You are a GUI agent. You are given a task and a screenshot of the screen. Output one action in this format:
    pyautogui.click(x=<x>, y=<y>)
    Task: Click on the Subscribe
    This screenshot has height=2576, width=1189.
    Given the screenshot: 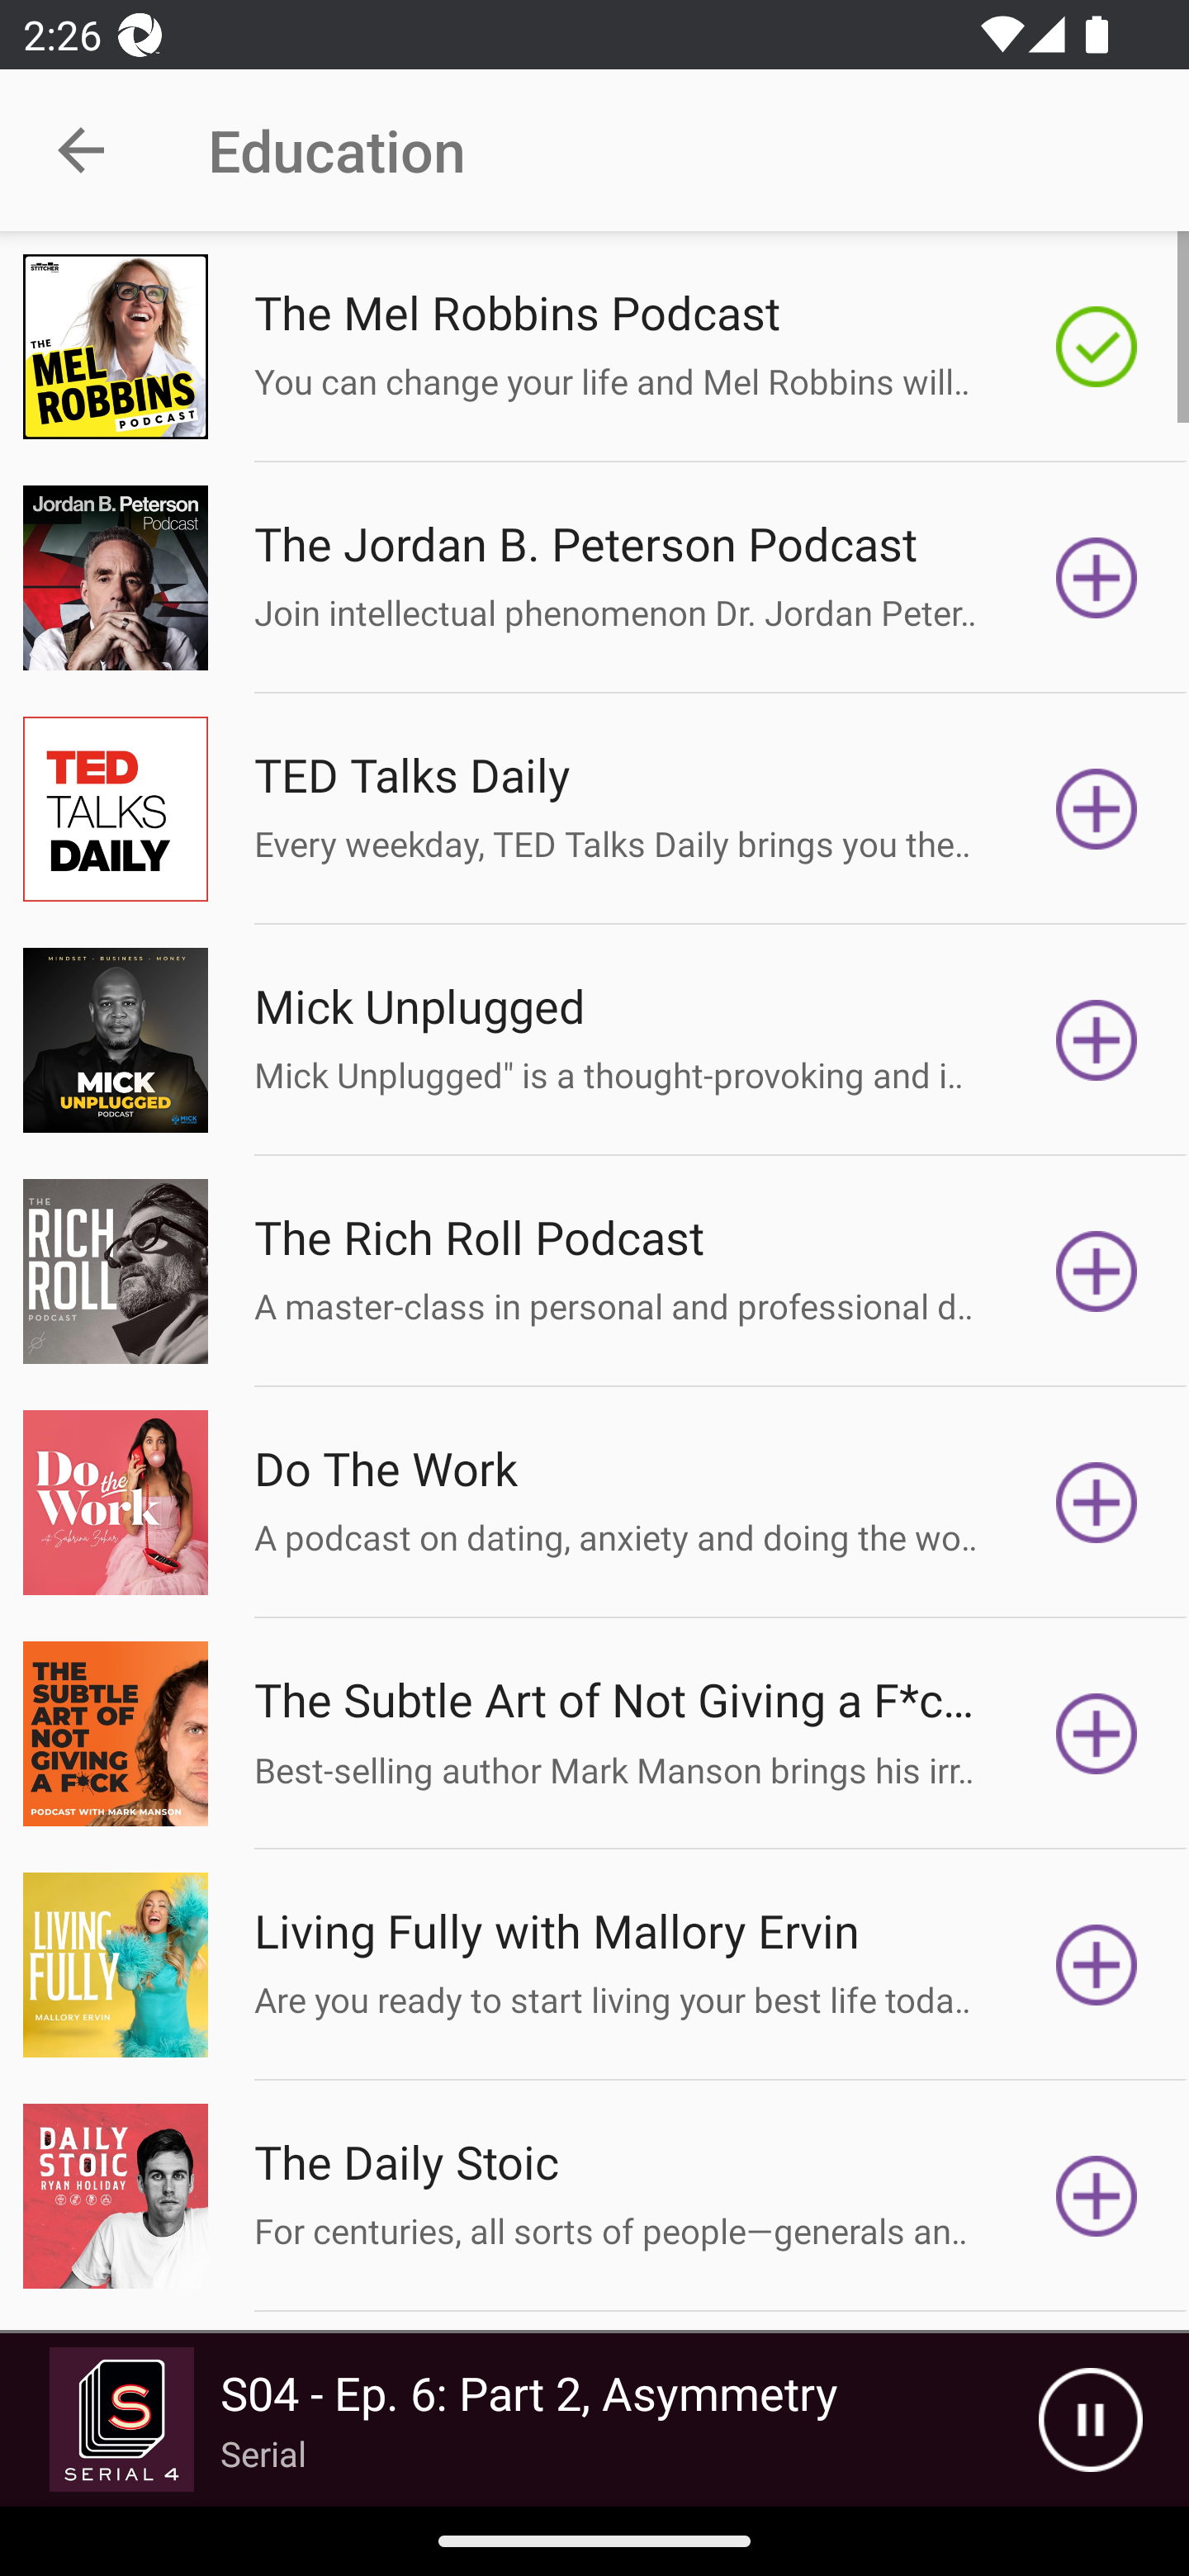 What is the action you would take?
    pyautogui.click(x=1097, y=576)
    